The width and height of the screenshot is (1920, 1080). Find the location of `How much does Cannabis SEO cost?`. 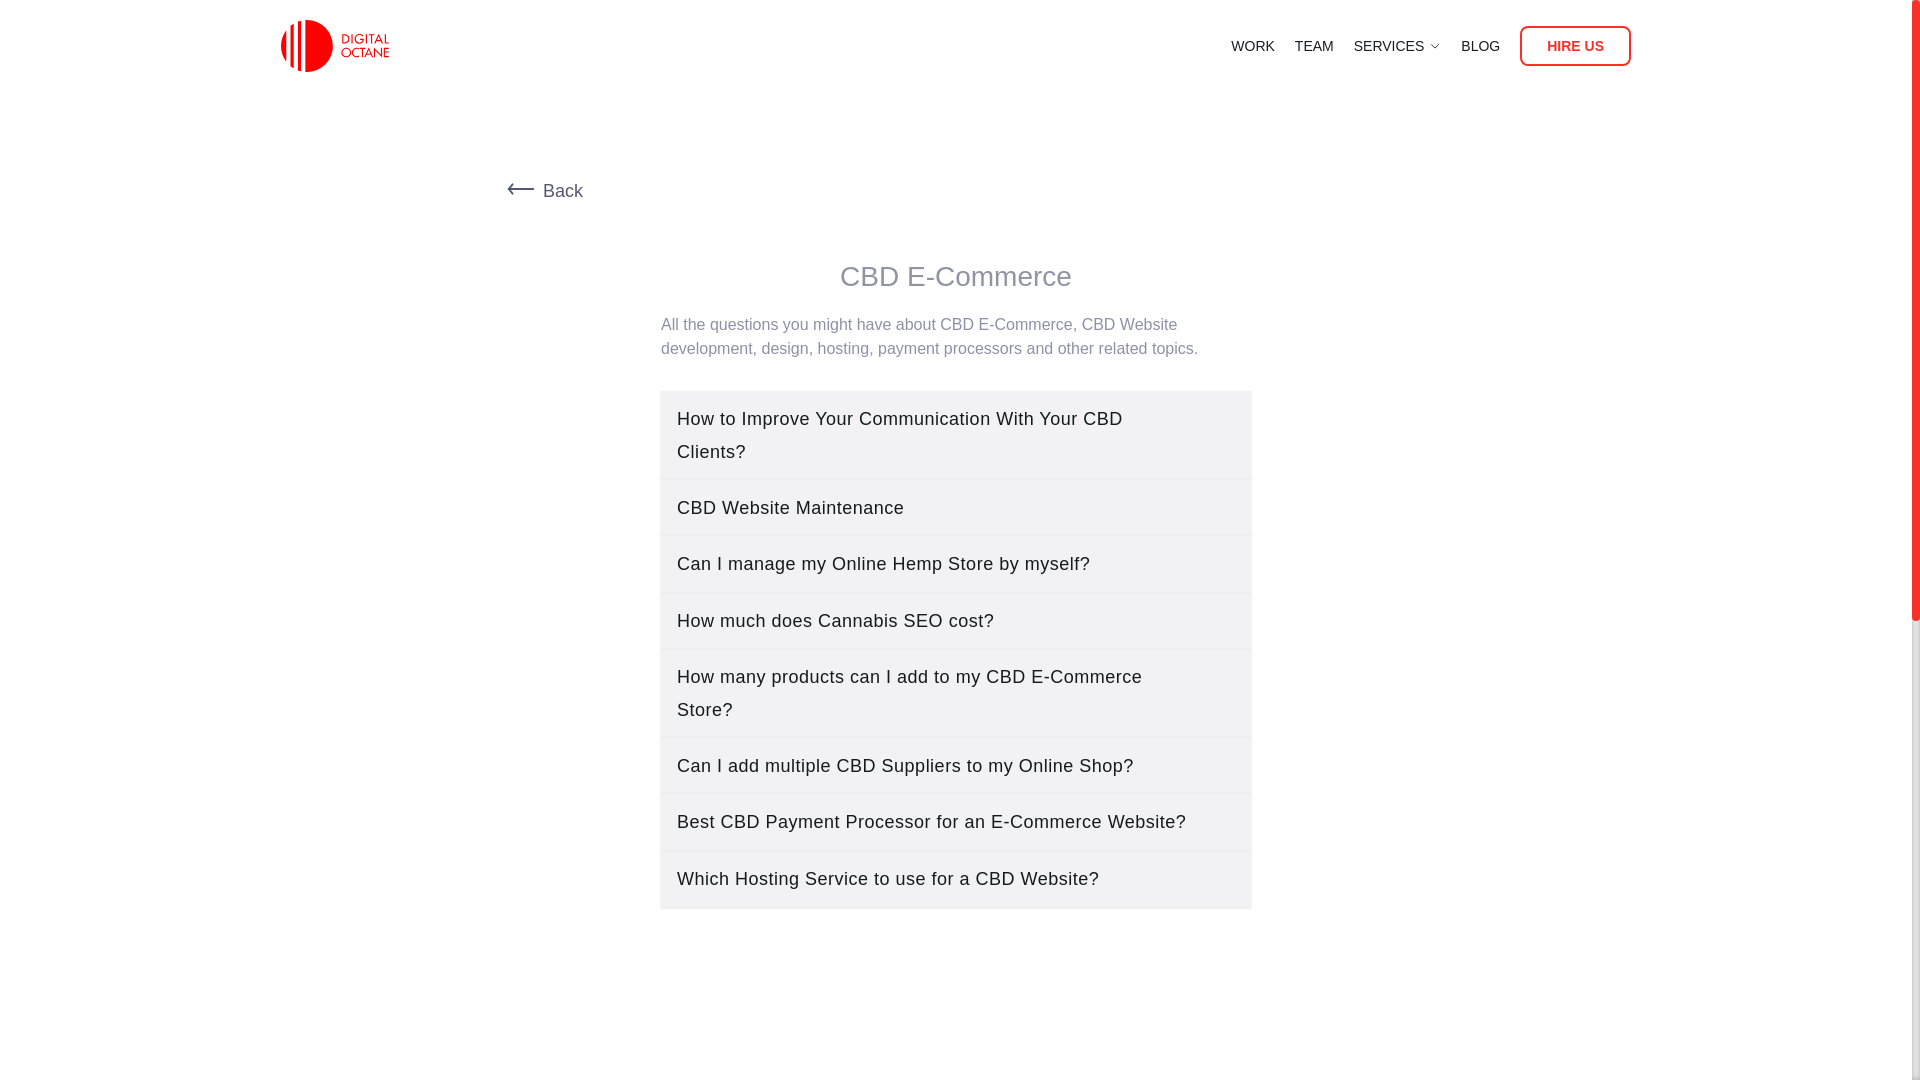

How much does Cannabis SEO cost? is located at coordinates (956, 620).